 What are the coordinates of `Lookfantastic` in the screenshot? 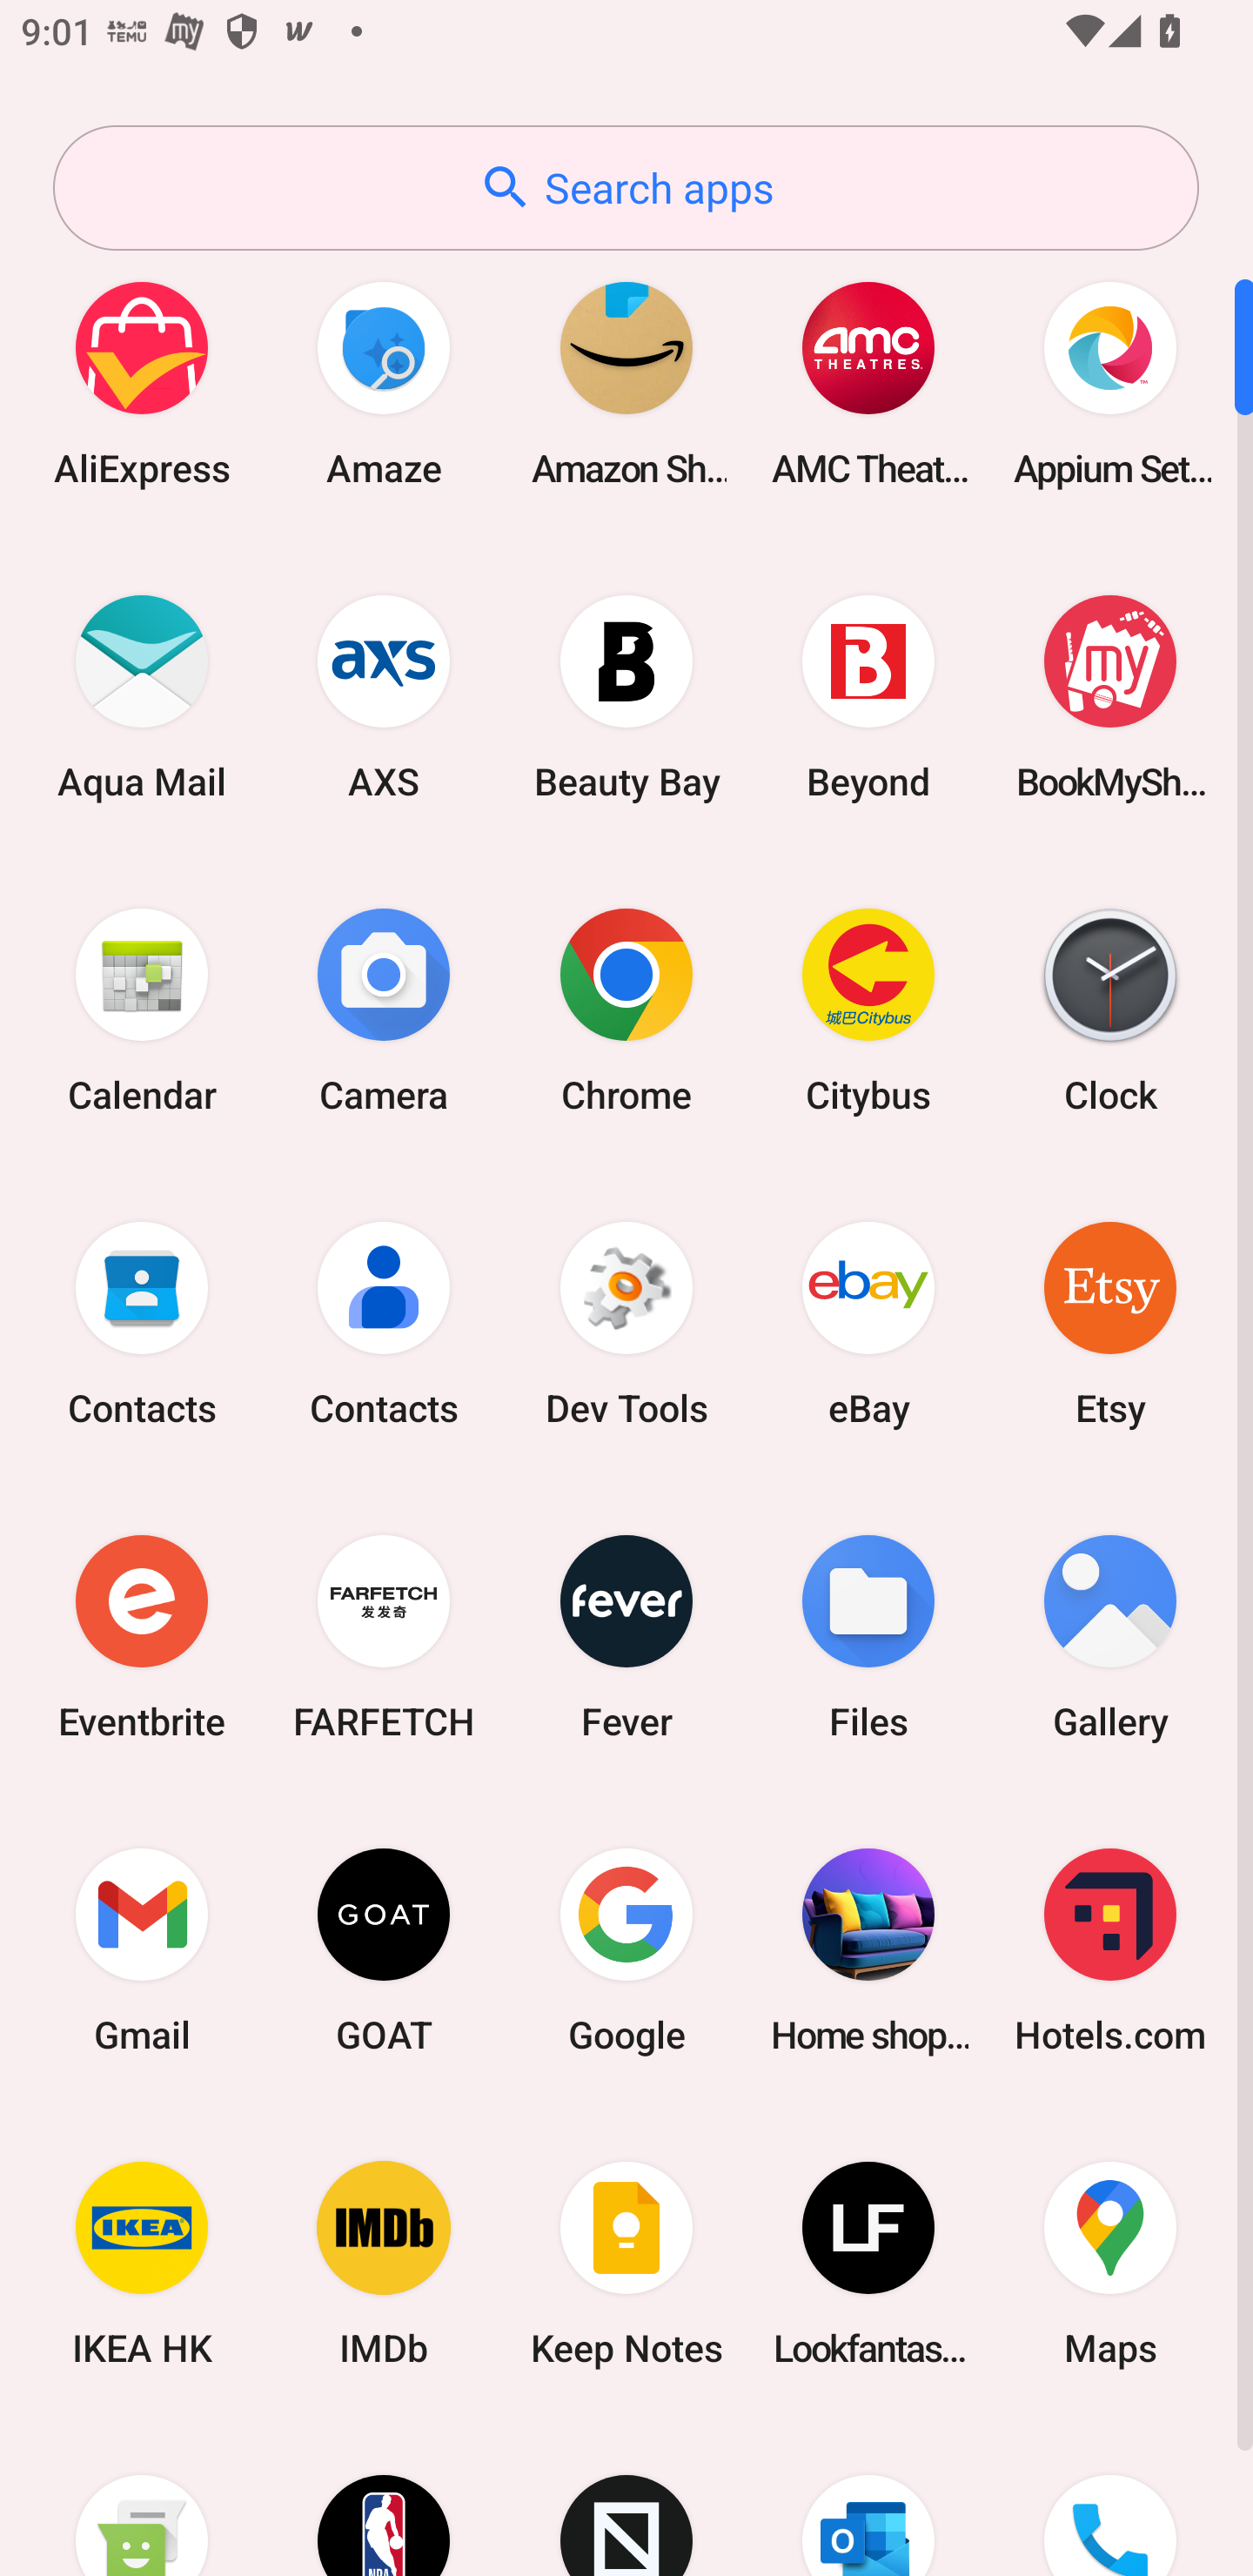 It's located at (868, 2264).